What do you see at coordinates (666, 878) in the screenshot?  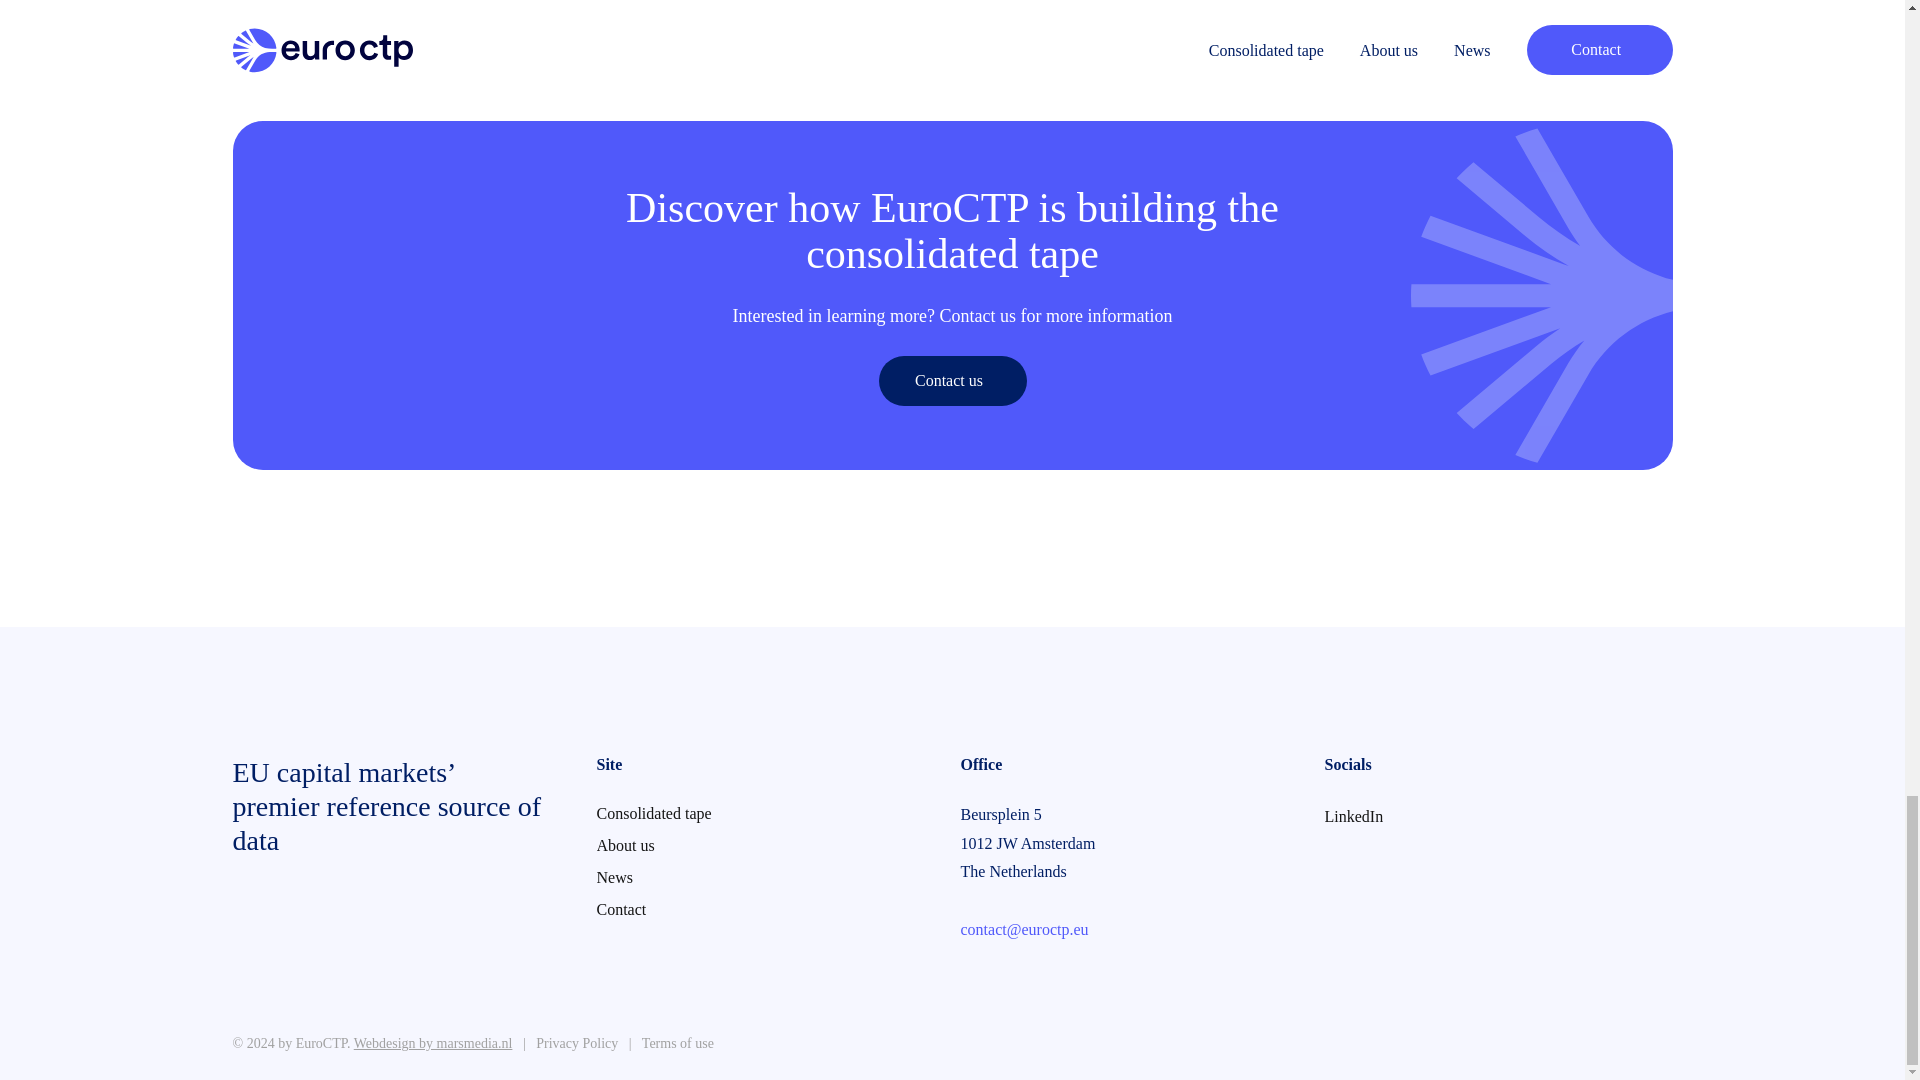 I see `News` at bounding box center [666, 878].